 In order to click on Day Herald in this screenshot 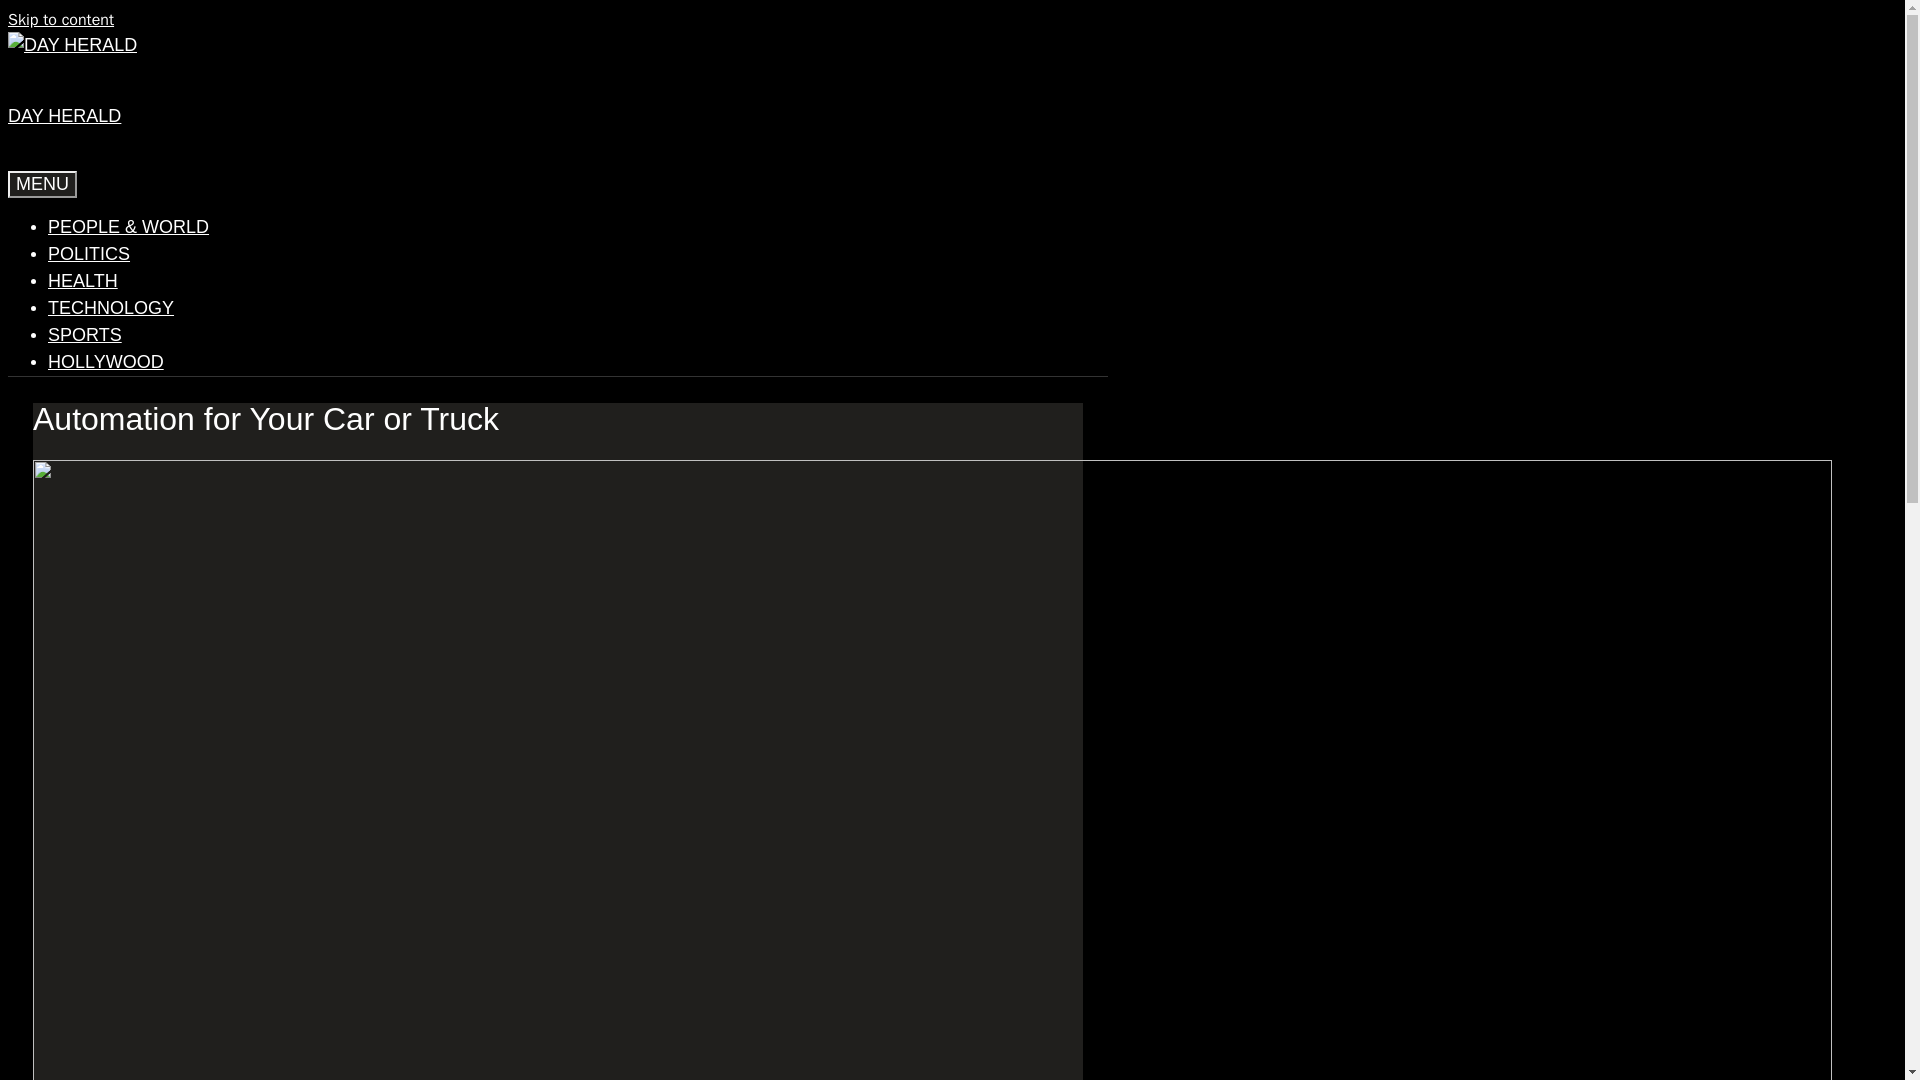, I will do `click(72, 44)`.